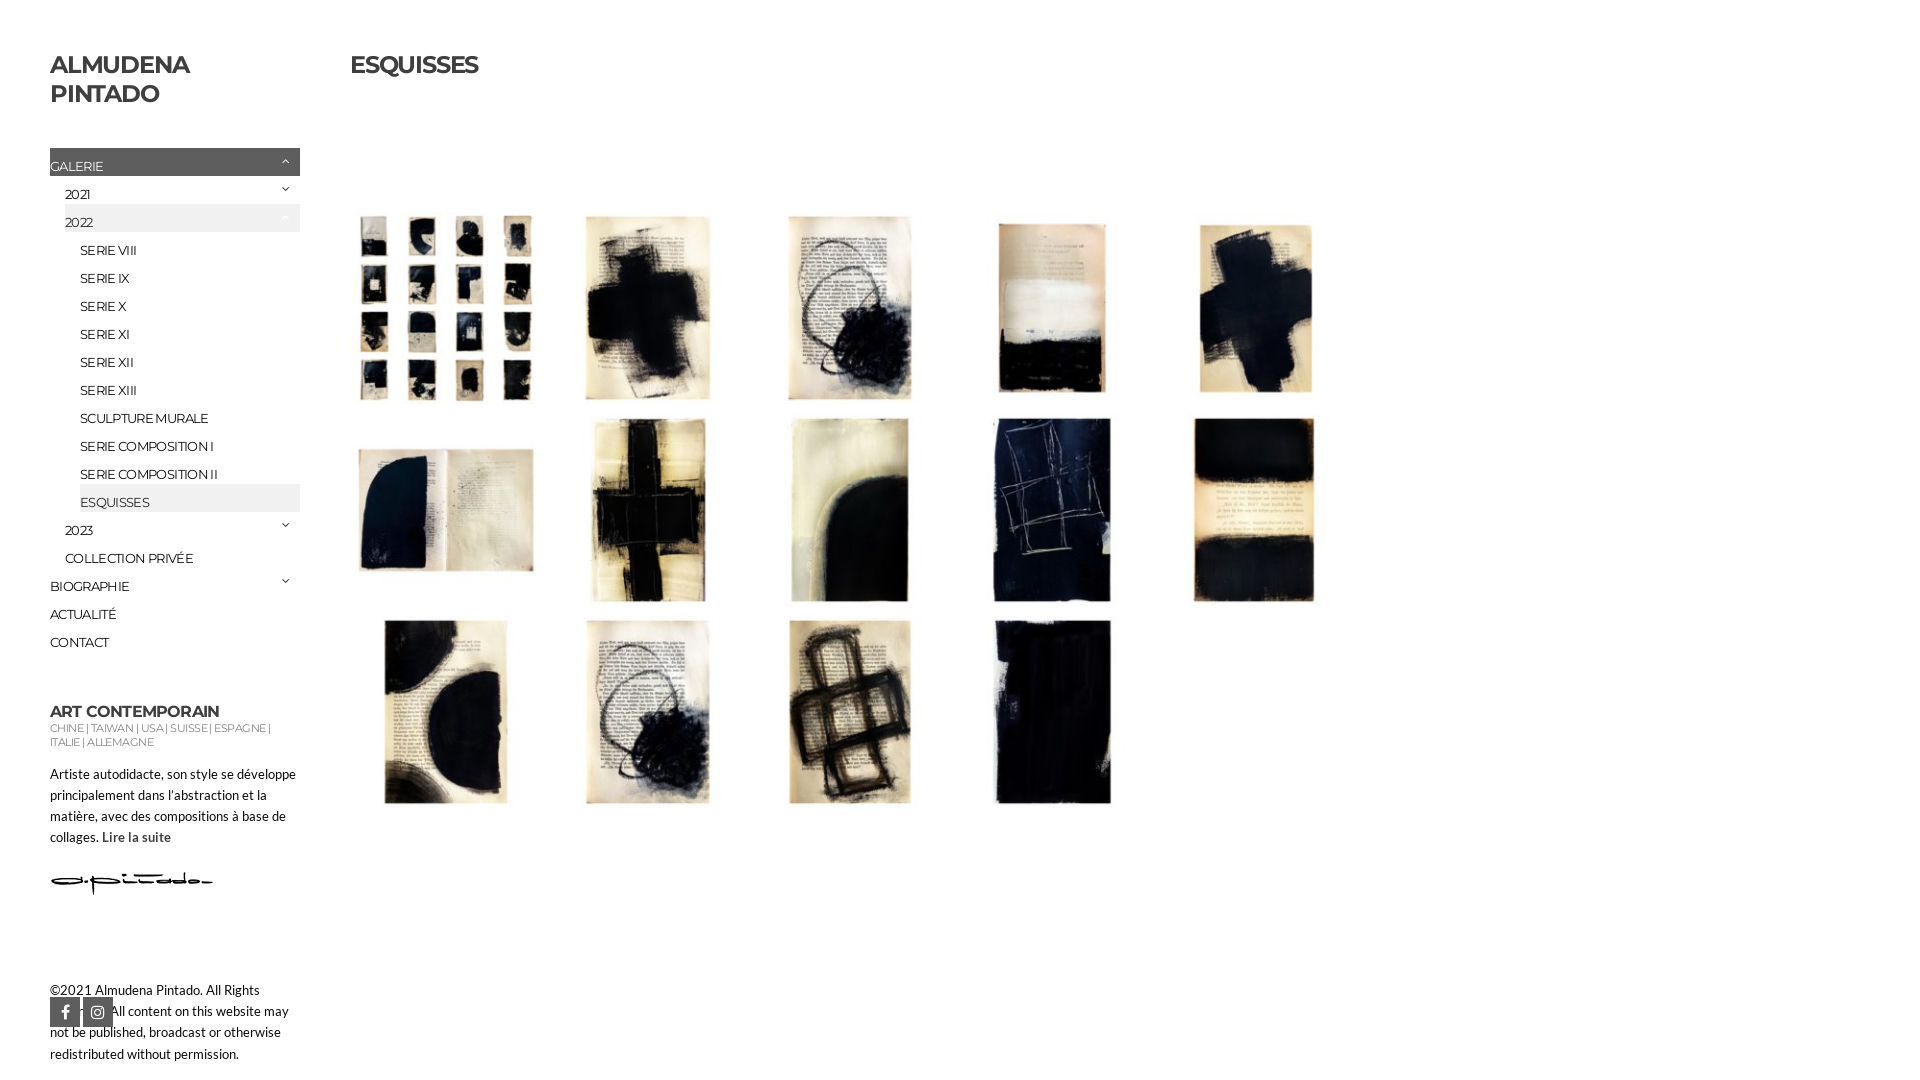  I want to click on BIOGRAPHIE, so click(175, 582).